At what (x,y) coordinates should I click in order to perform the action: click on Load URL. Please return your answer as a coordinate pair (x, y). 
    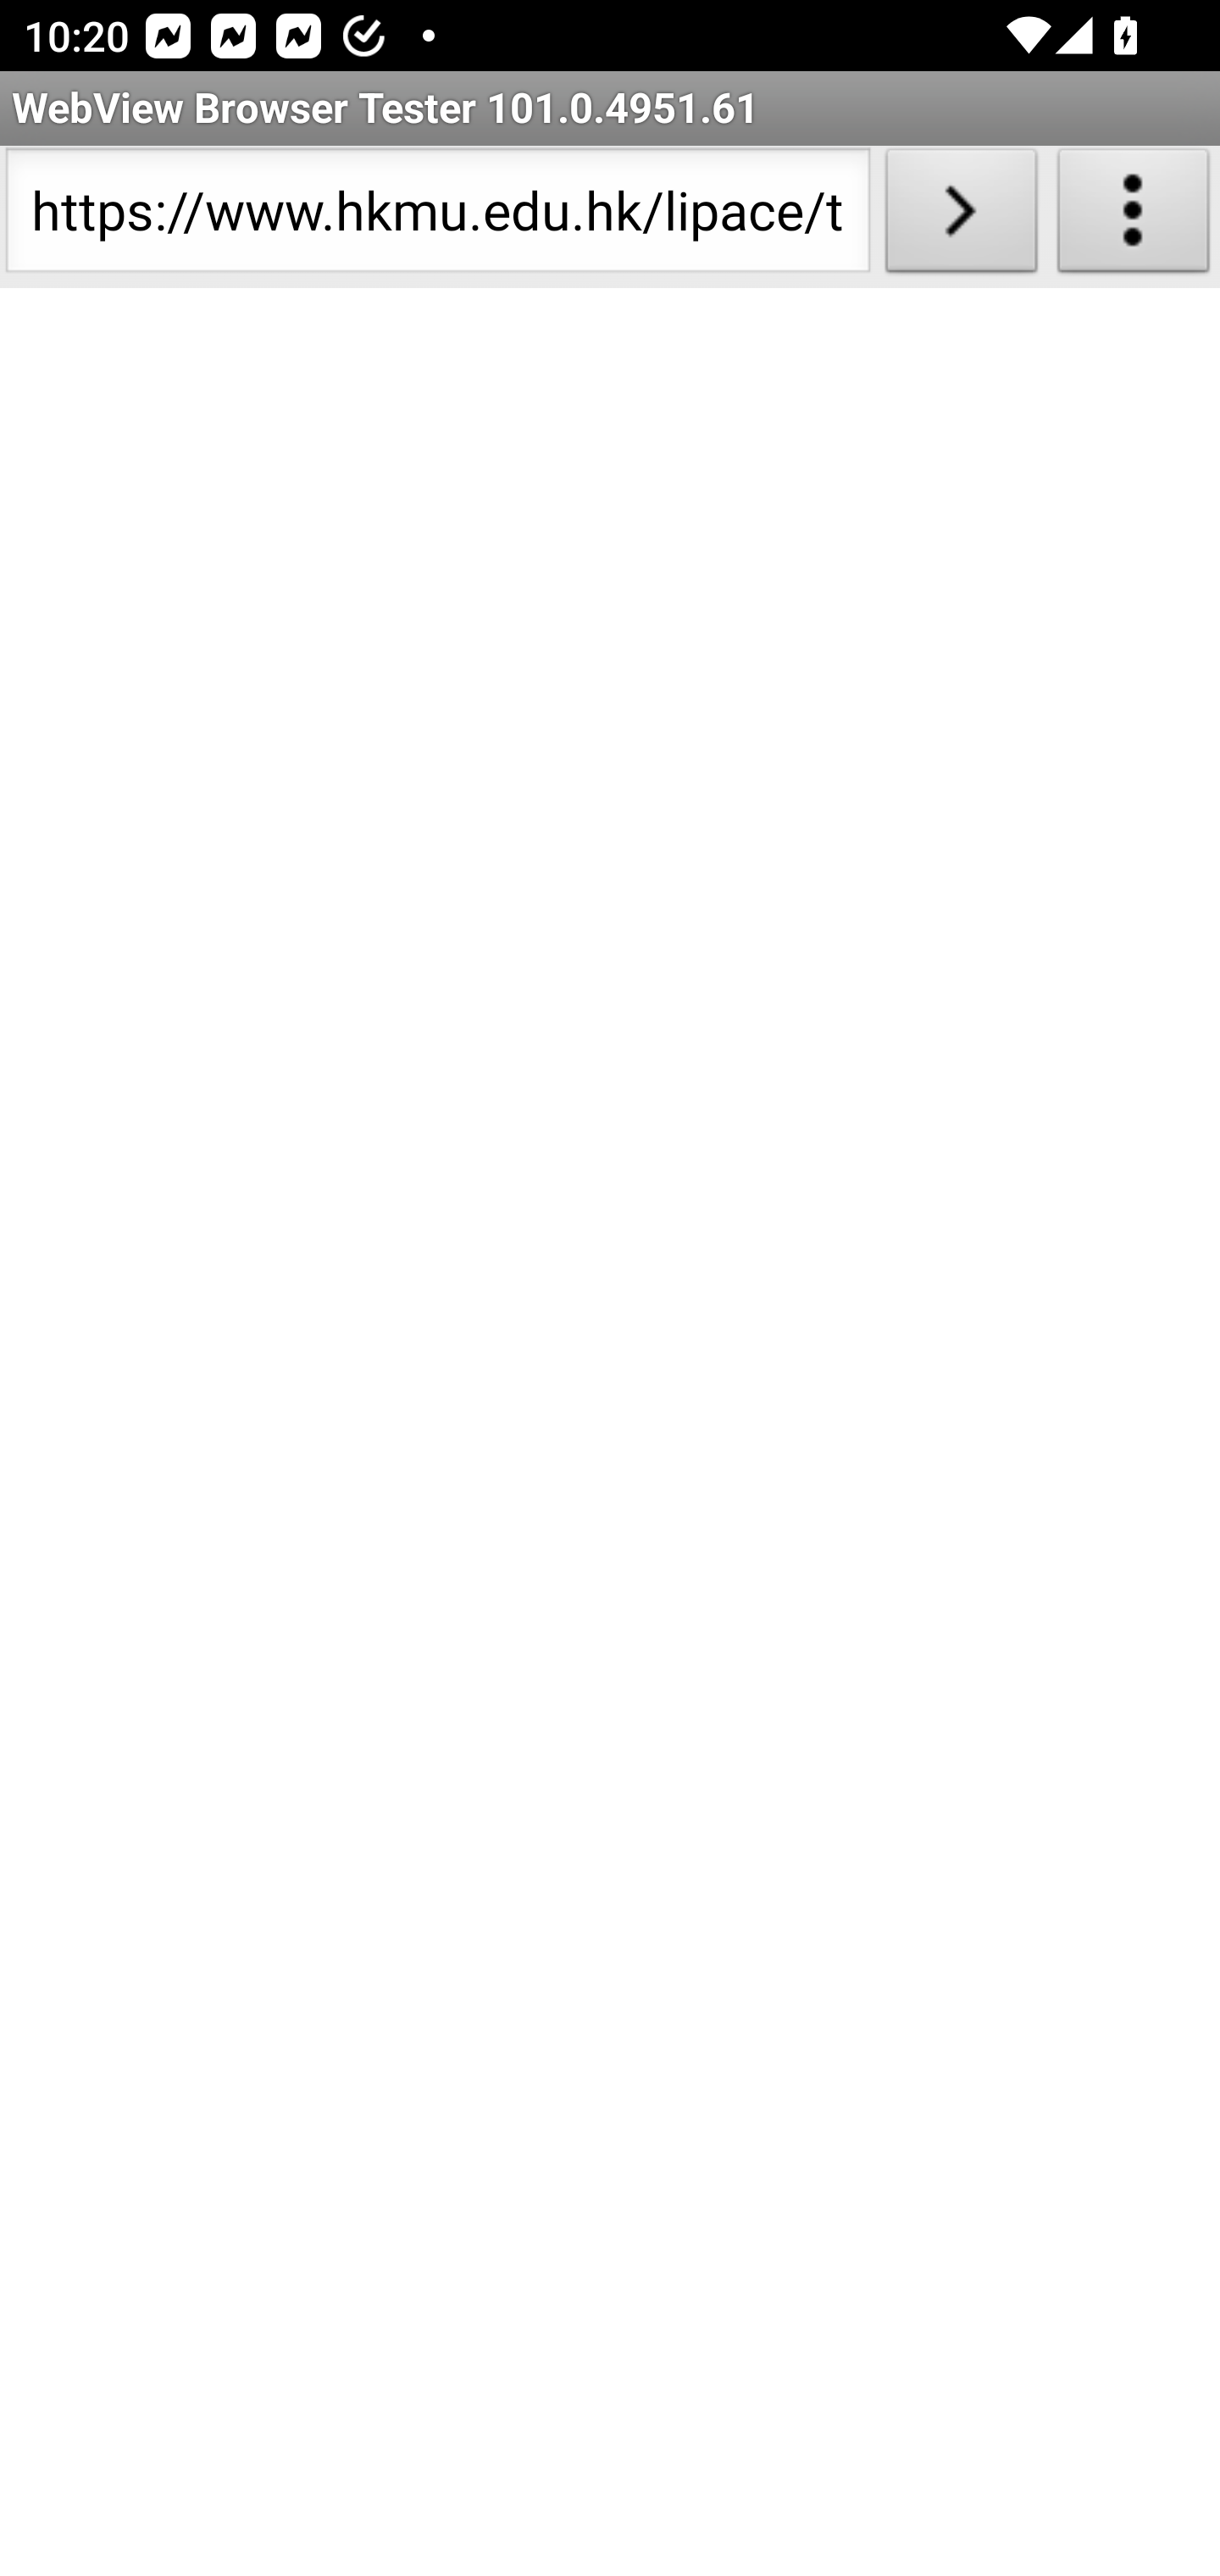
    Looking at the image, I should click on (961, 217).